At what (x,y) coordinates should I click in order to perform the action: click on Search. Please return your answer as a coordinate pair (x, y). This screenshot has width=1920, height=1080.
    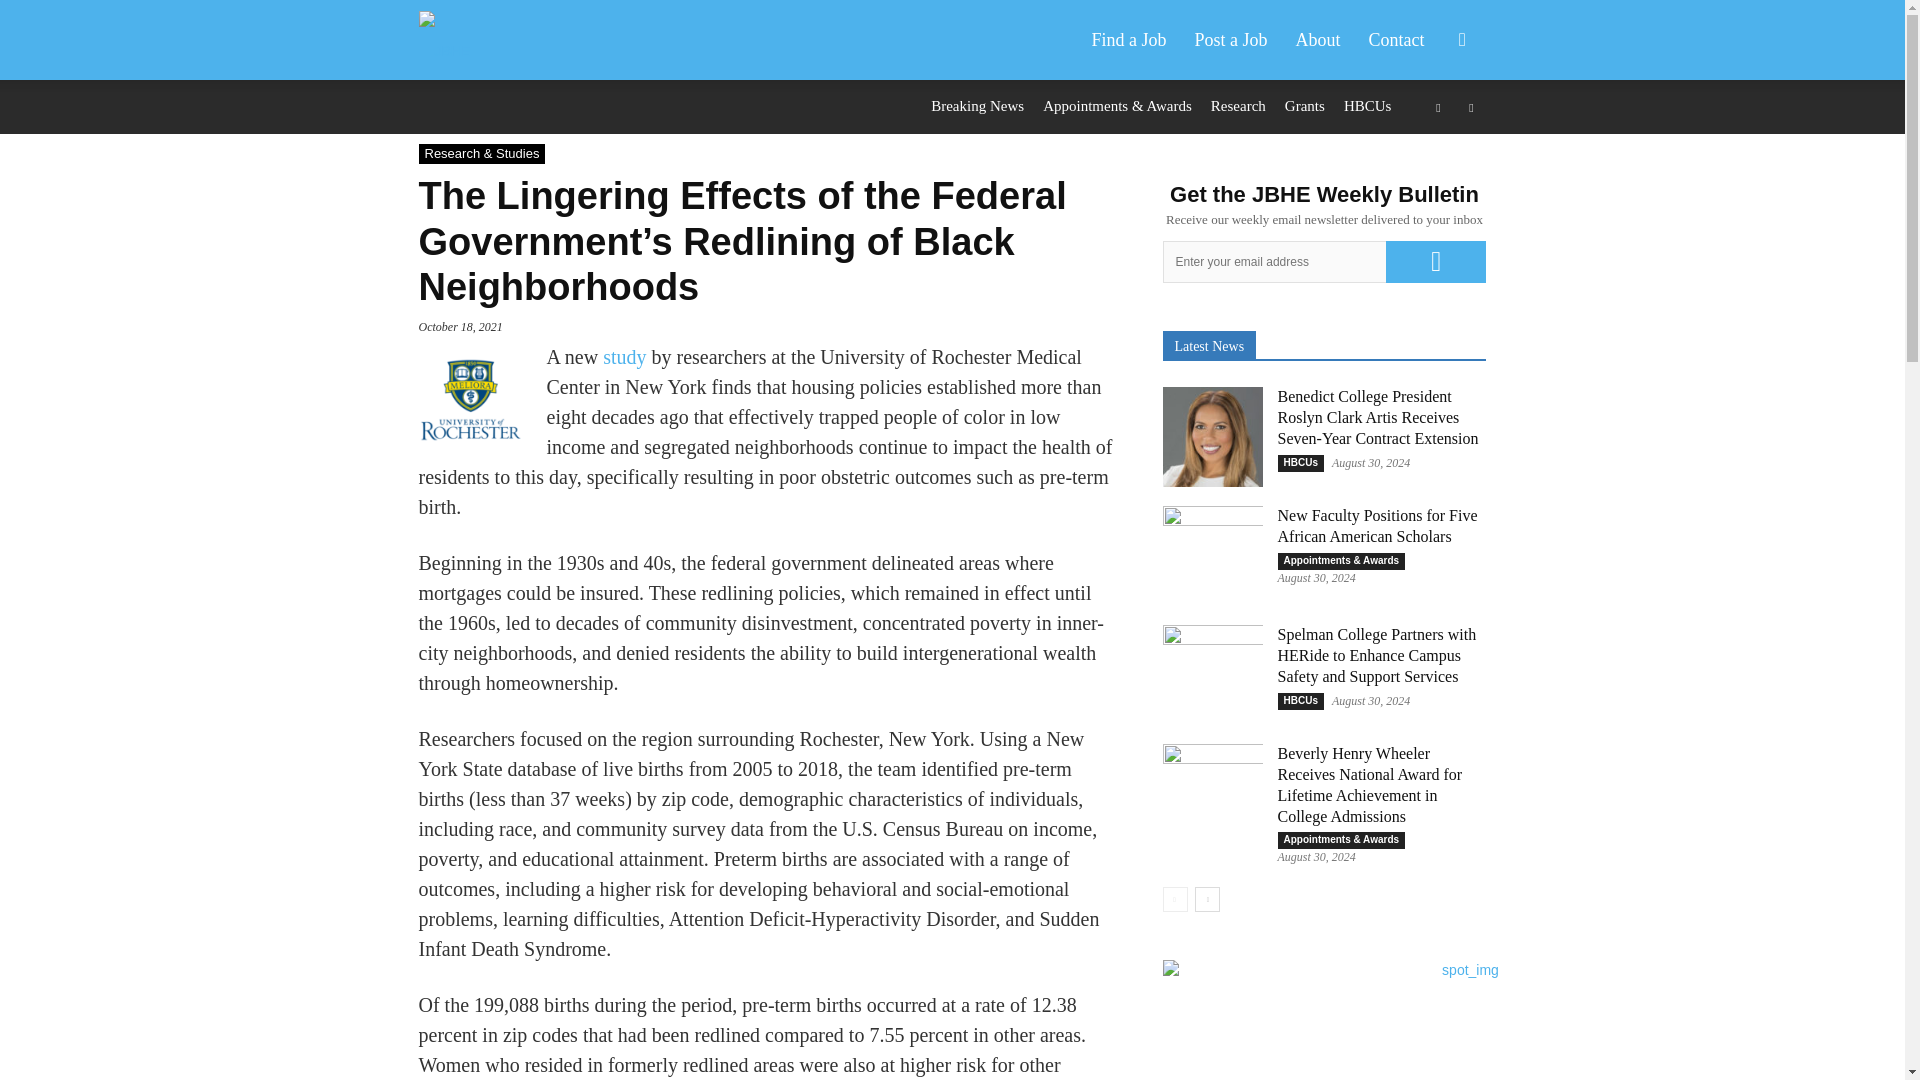
    Looking at the image, I should click on (1430, 136).